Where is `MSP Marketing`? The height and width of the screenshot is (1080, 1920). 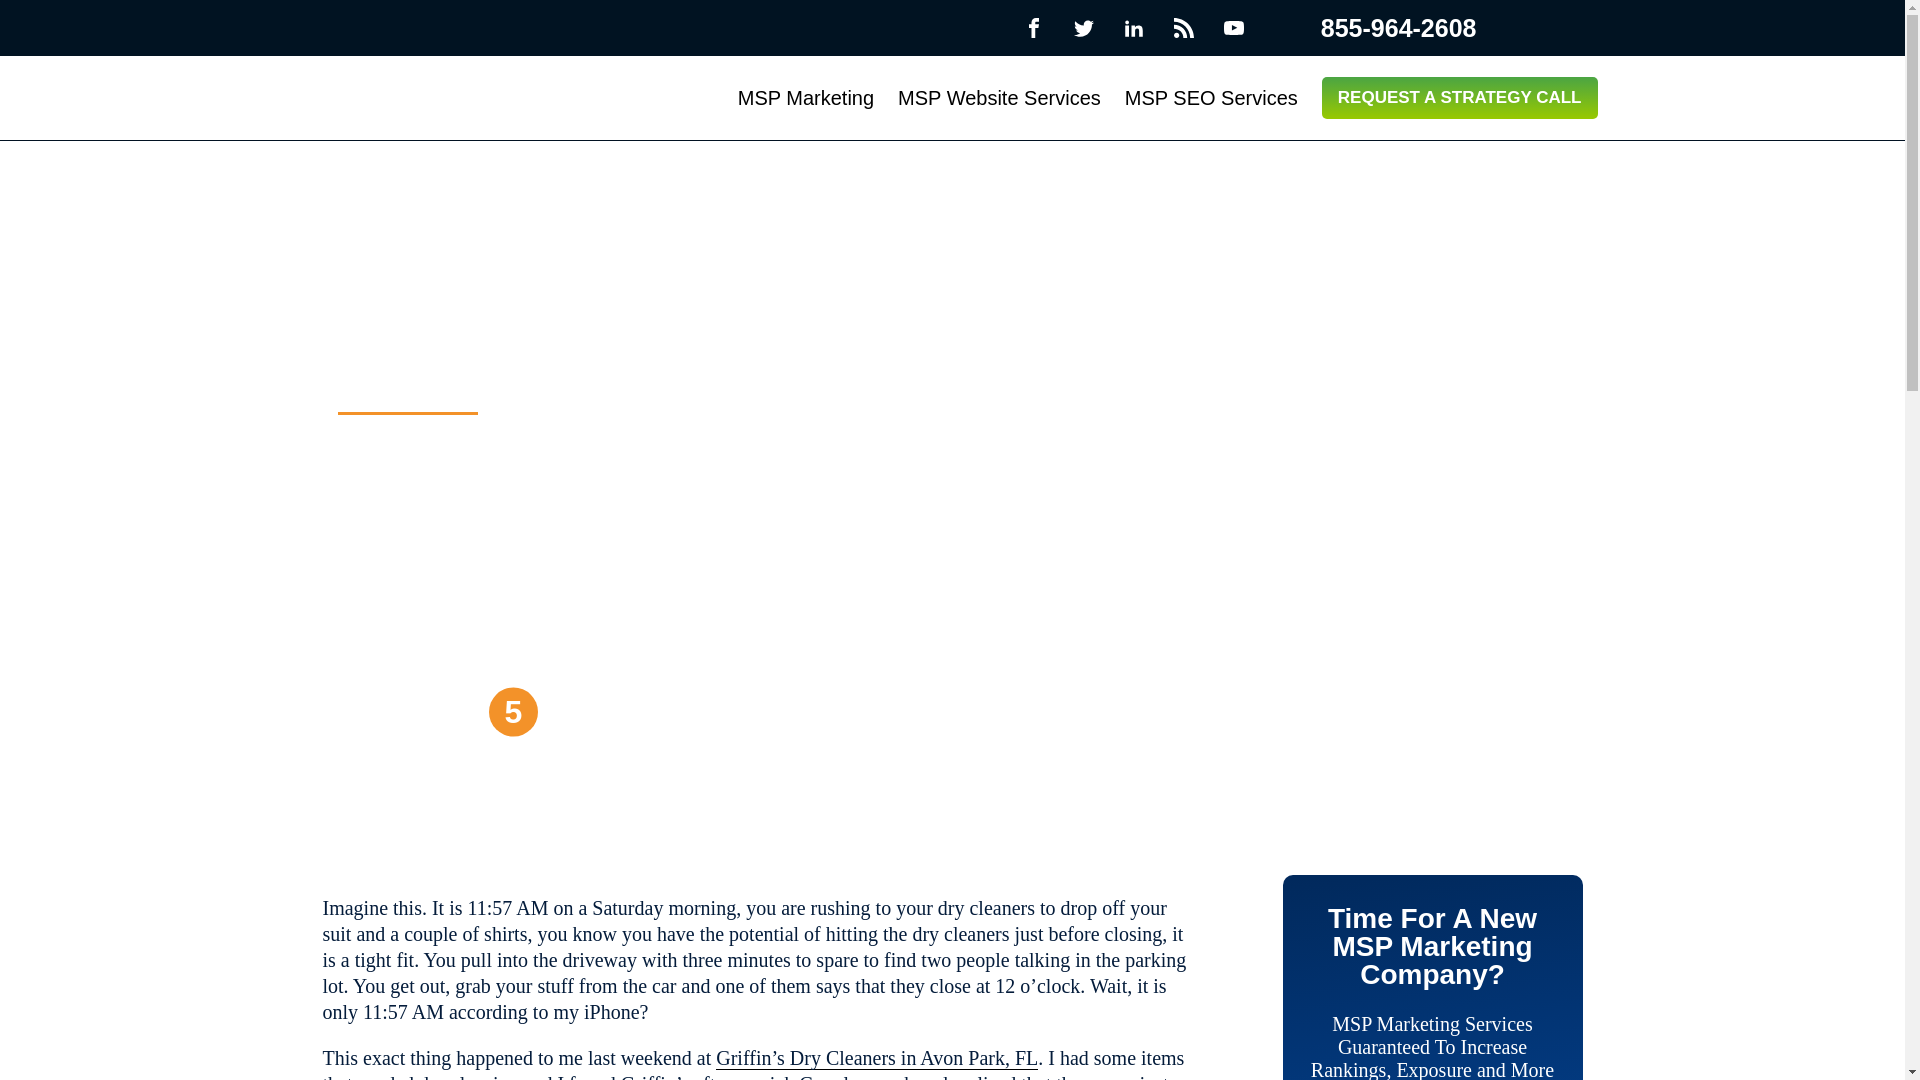 MSP Marketing is located at coordinates (805, 98).